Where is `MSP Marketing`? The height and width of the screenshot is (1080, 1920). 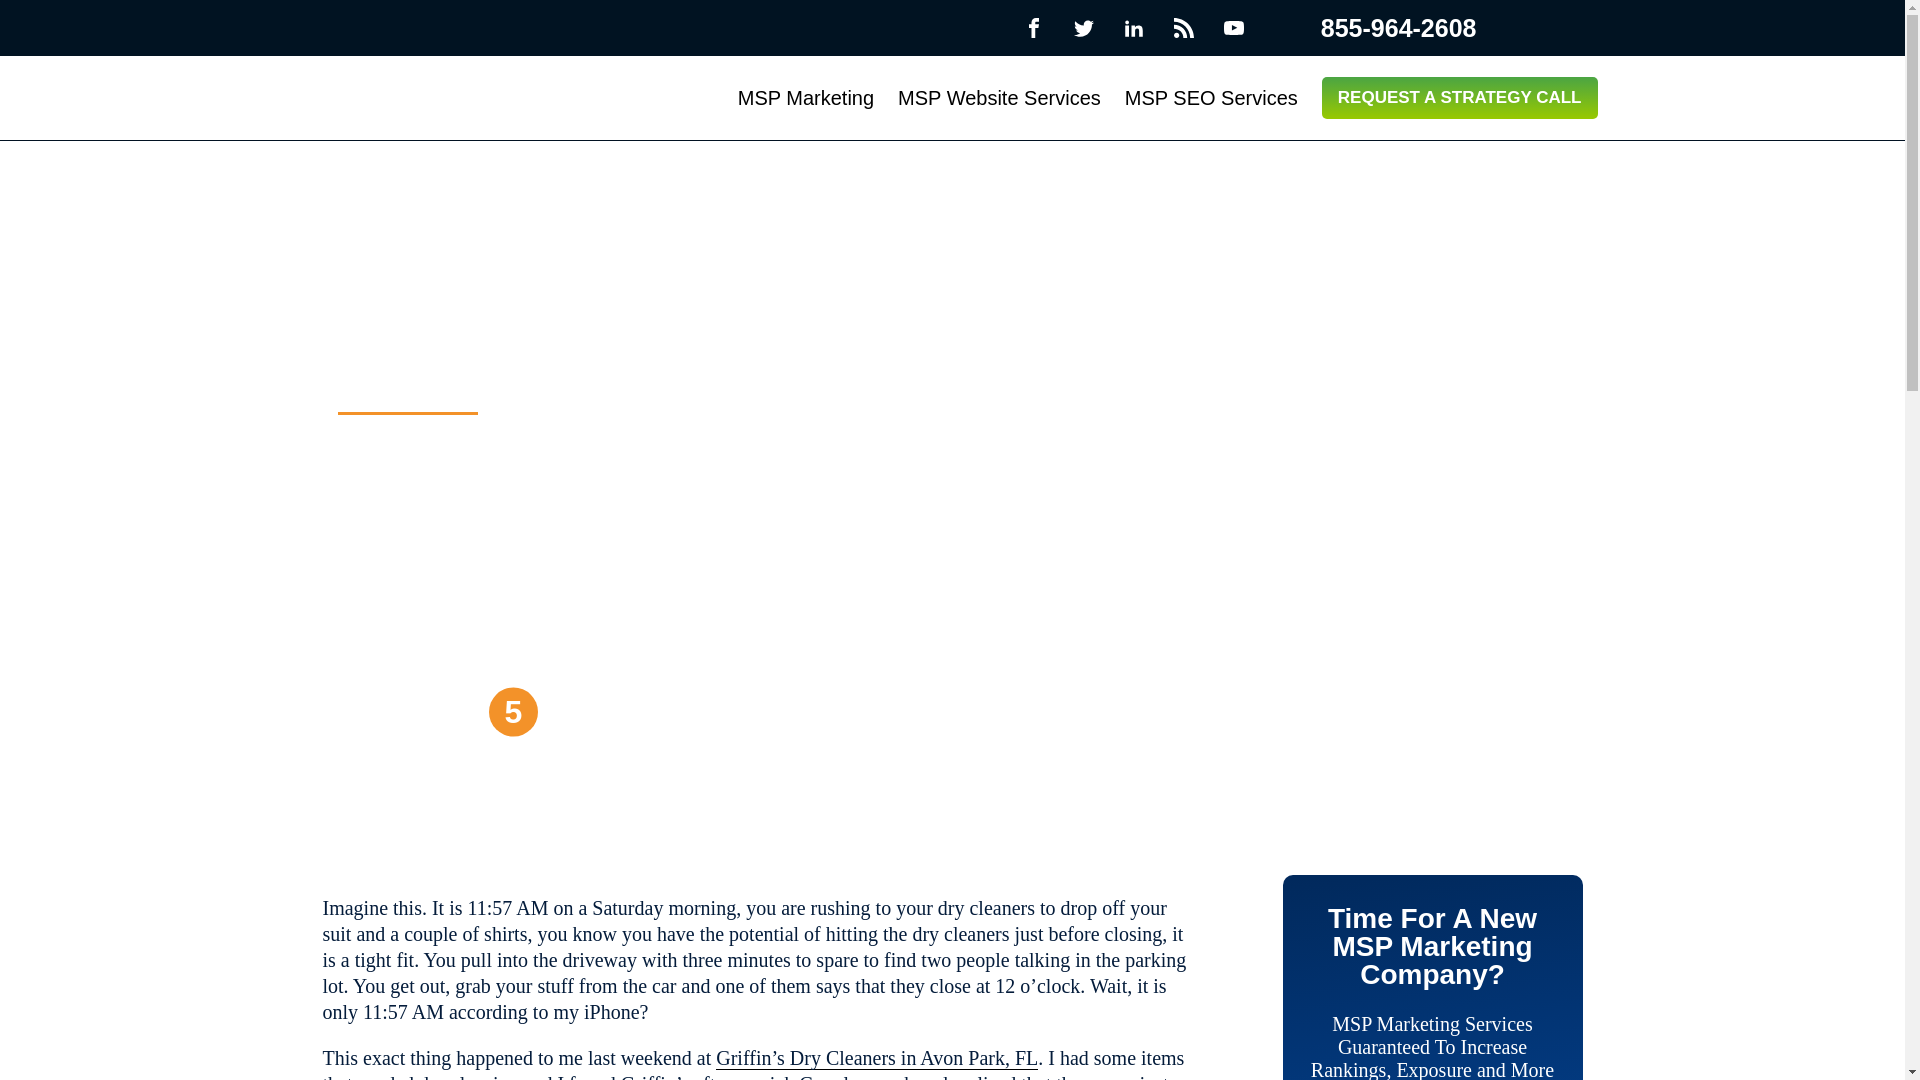 MSP Marketing is located at coordinates (805, 98).